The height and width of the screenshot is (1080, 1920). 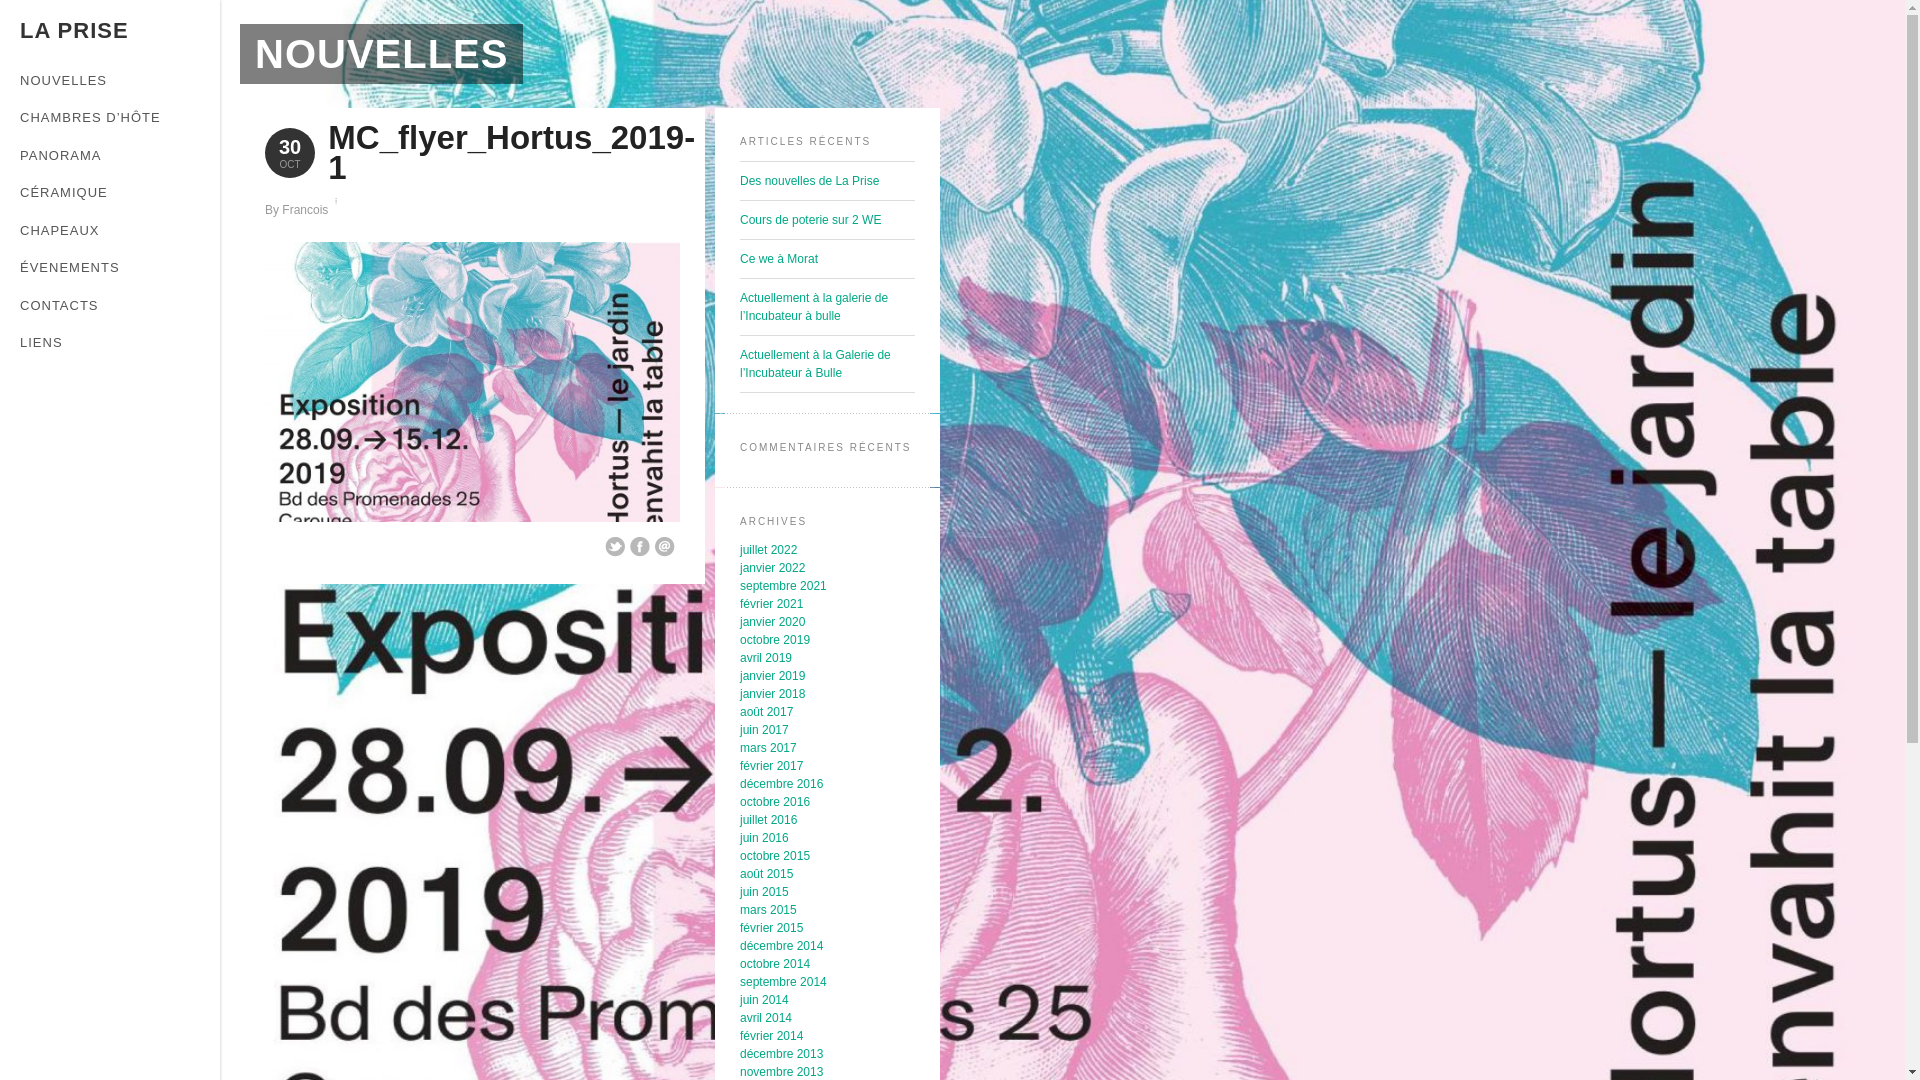 What do you see at coordinates (110, 81) in the screenshot?
I see `NOUVELLES` at bounding box center [110, 81].